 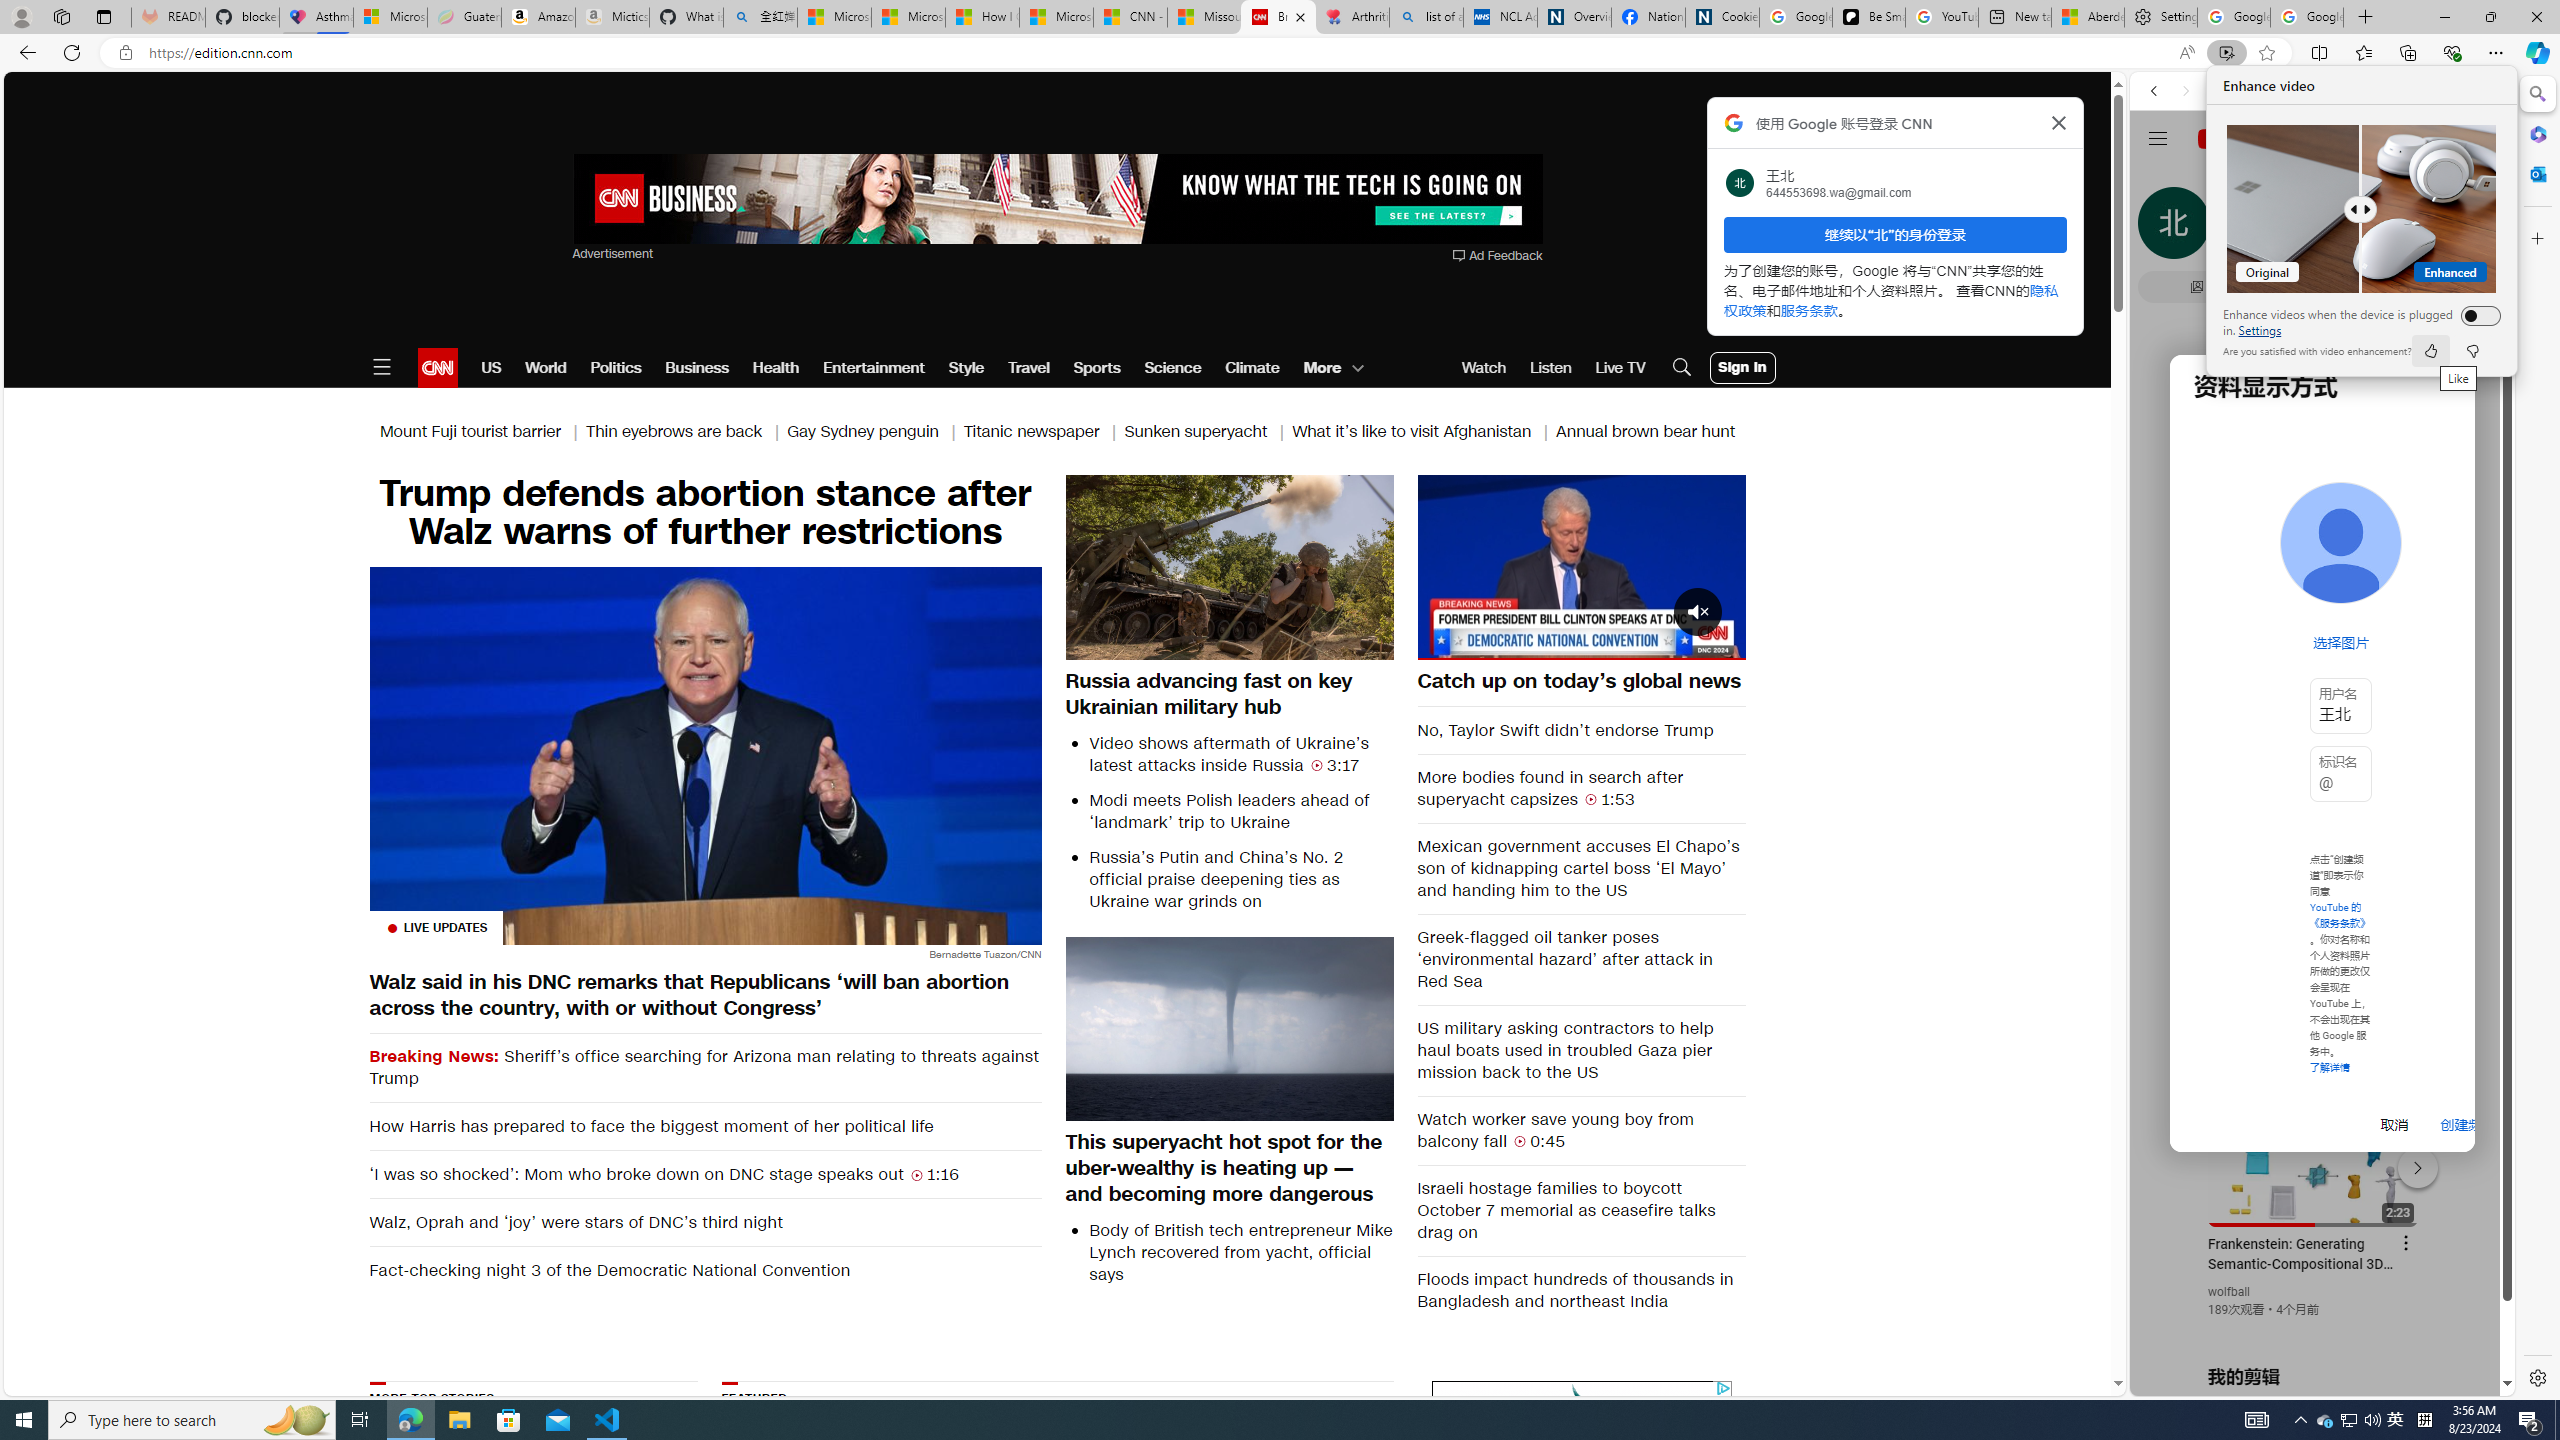 I want to click on Backward 10 seconds, so click(x=1520, y=564).